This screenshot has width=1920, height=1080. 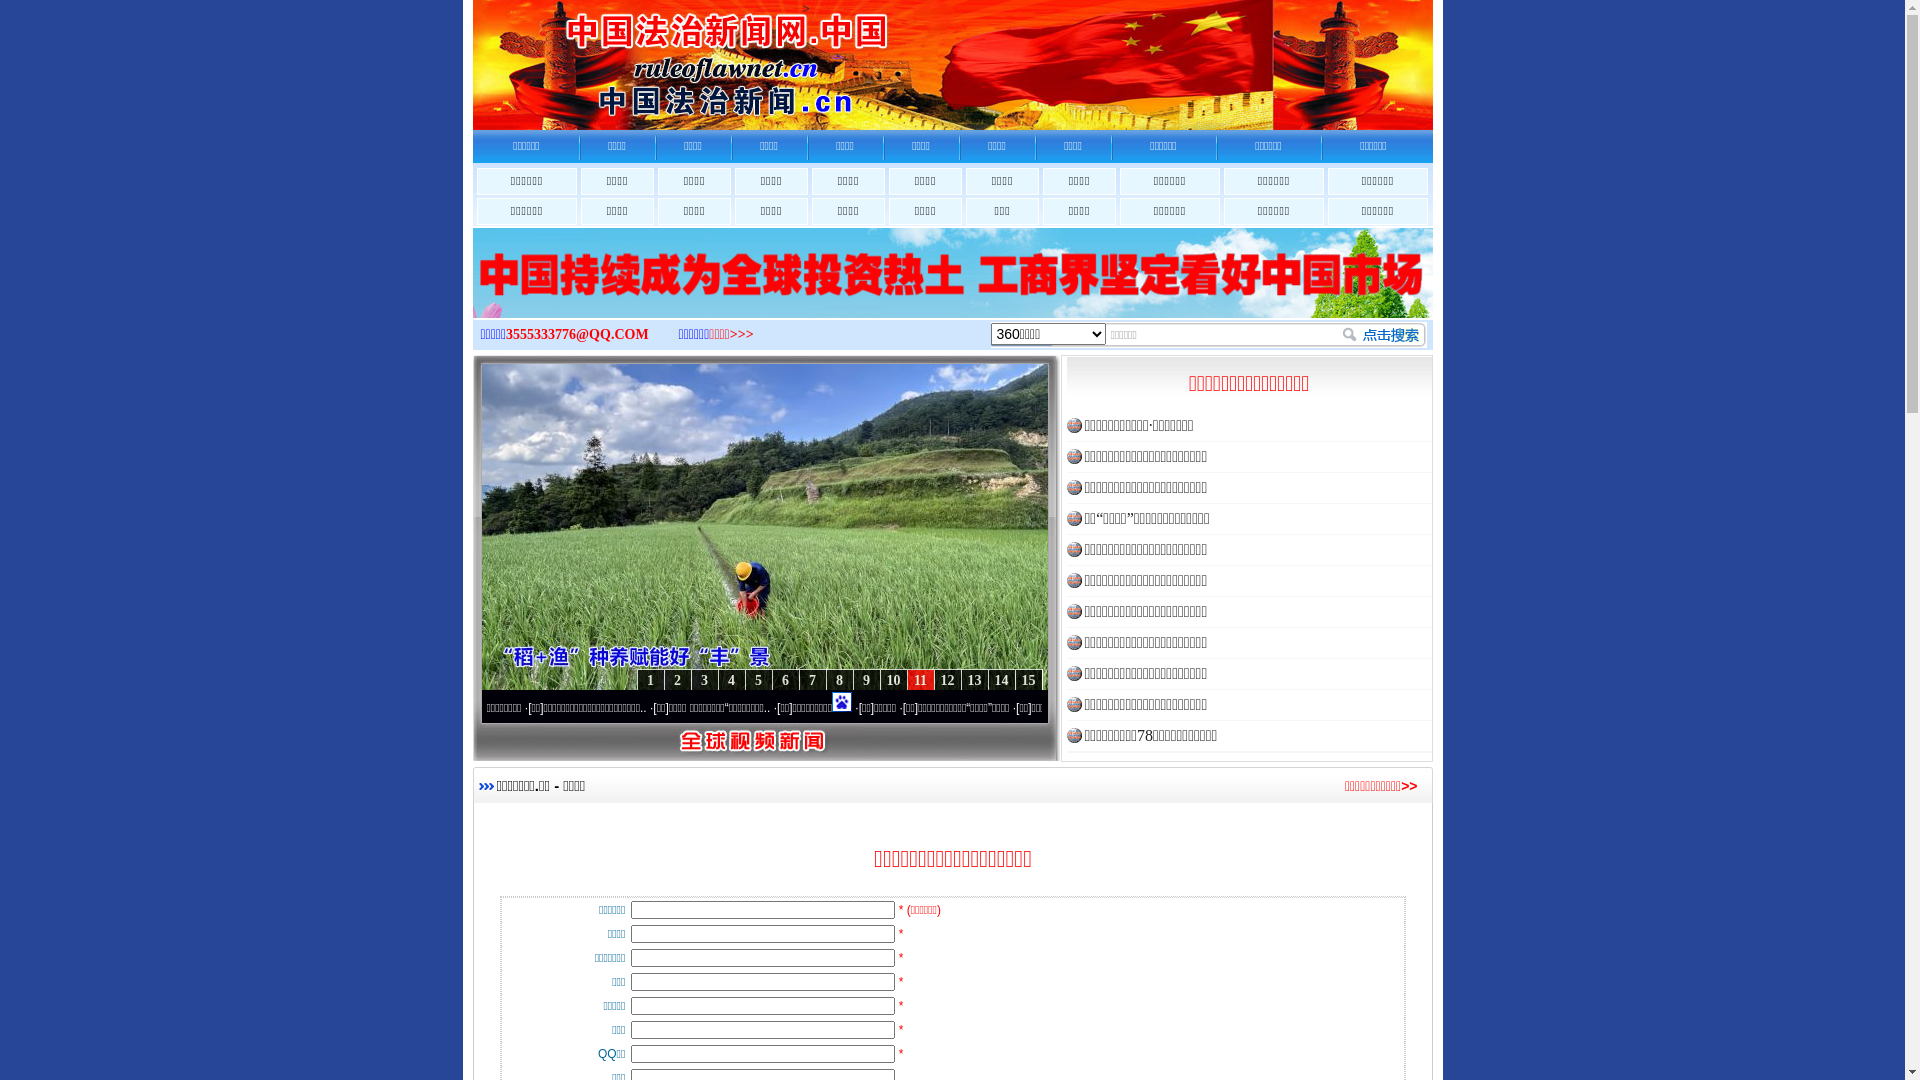 What do you see at coordinates (578, 334) in the screenshot?
I see `3555333776@QQ.COM` at bounding box center [578, 334].